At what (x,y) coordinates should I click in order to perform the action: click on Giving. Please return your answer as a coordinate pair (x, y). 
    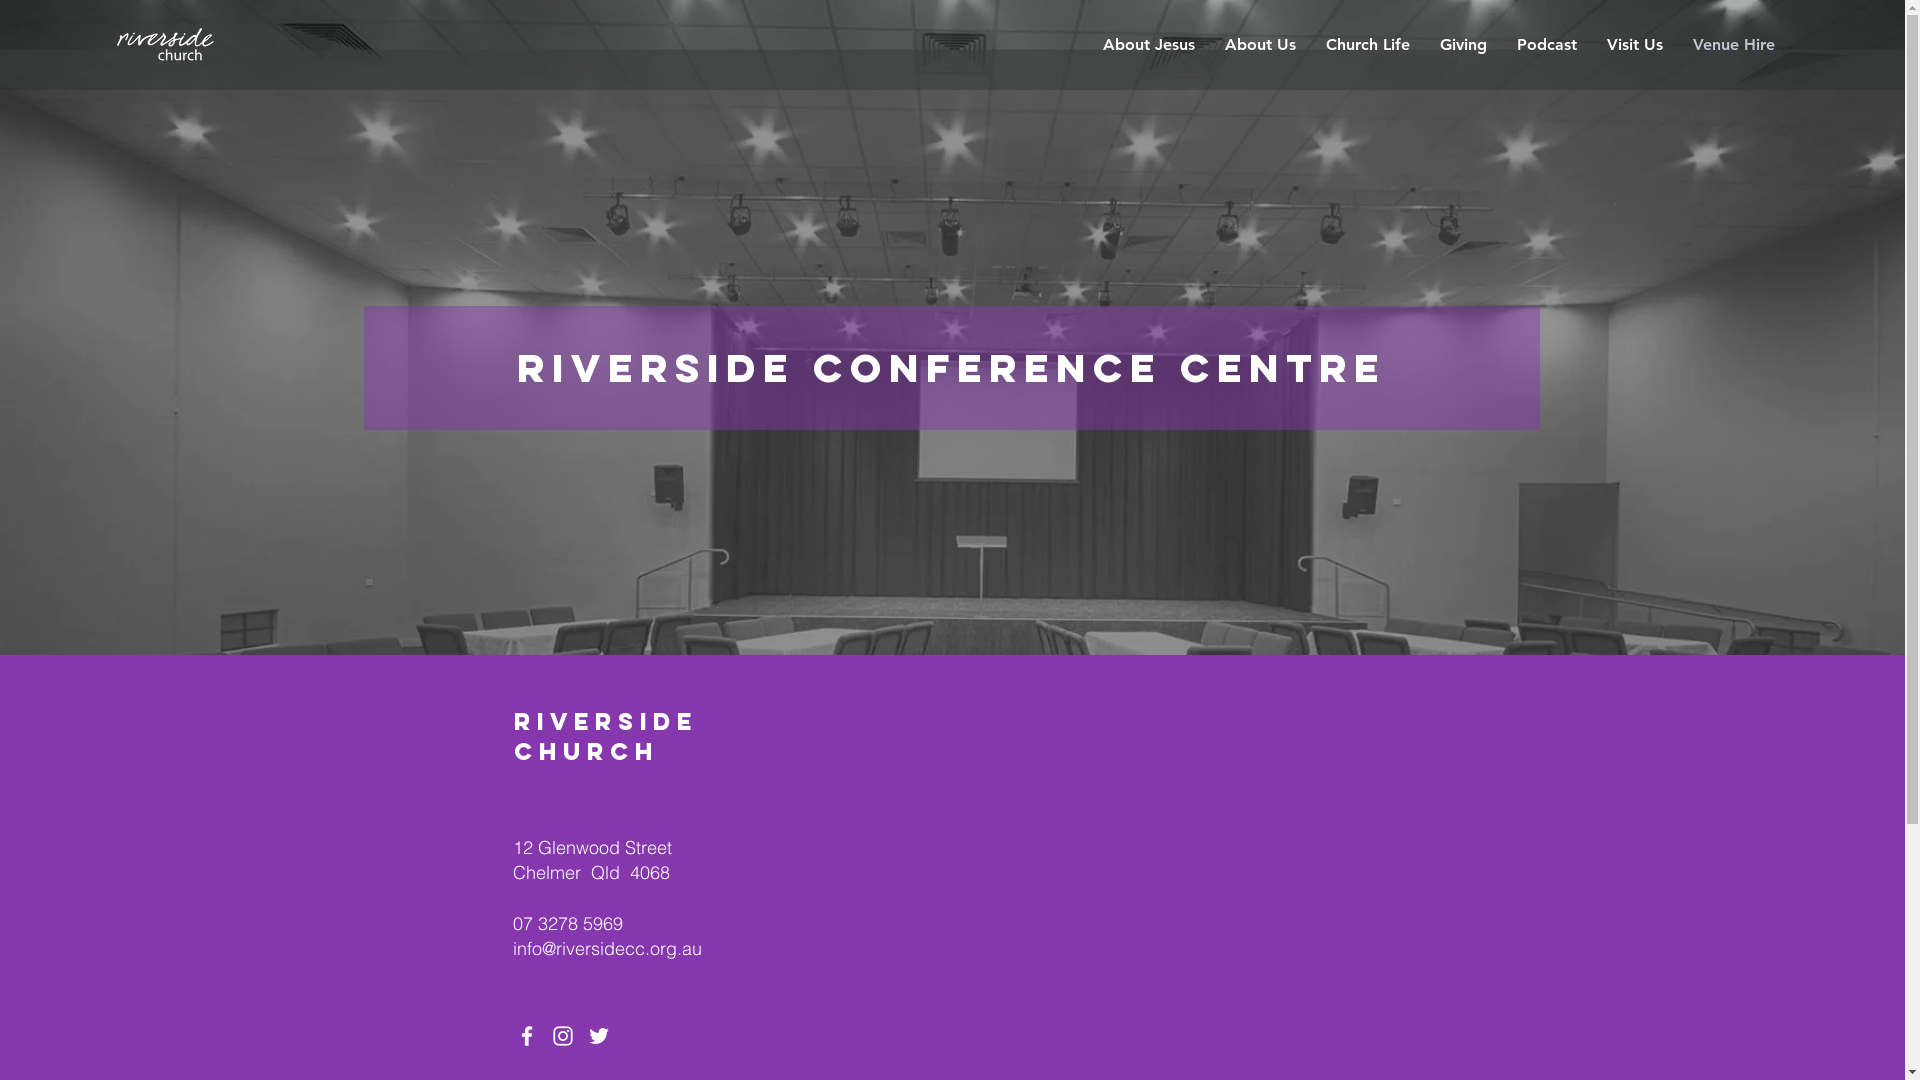
    Looking at the image, I should click on (1464, 45).